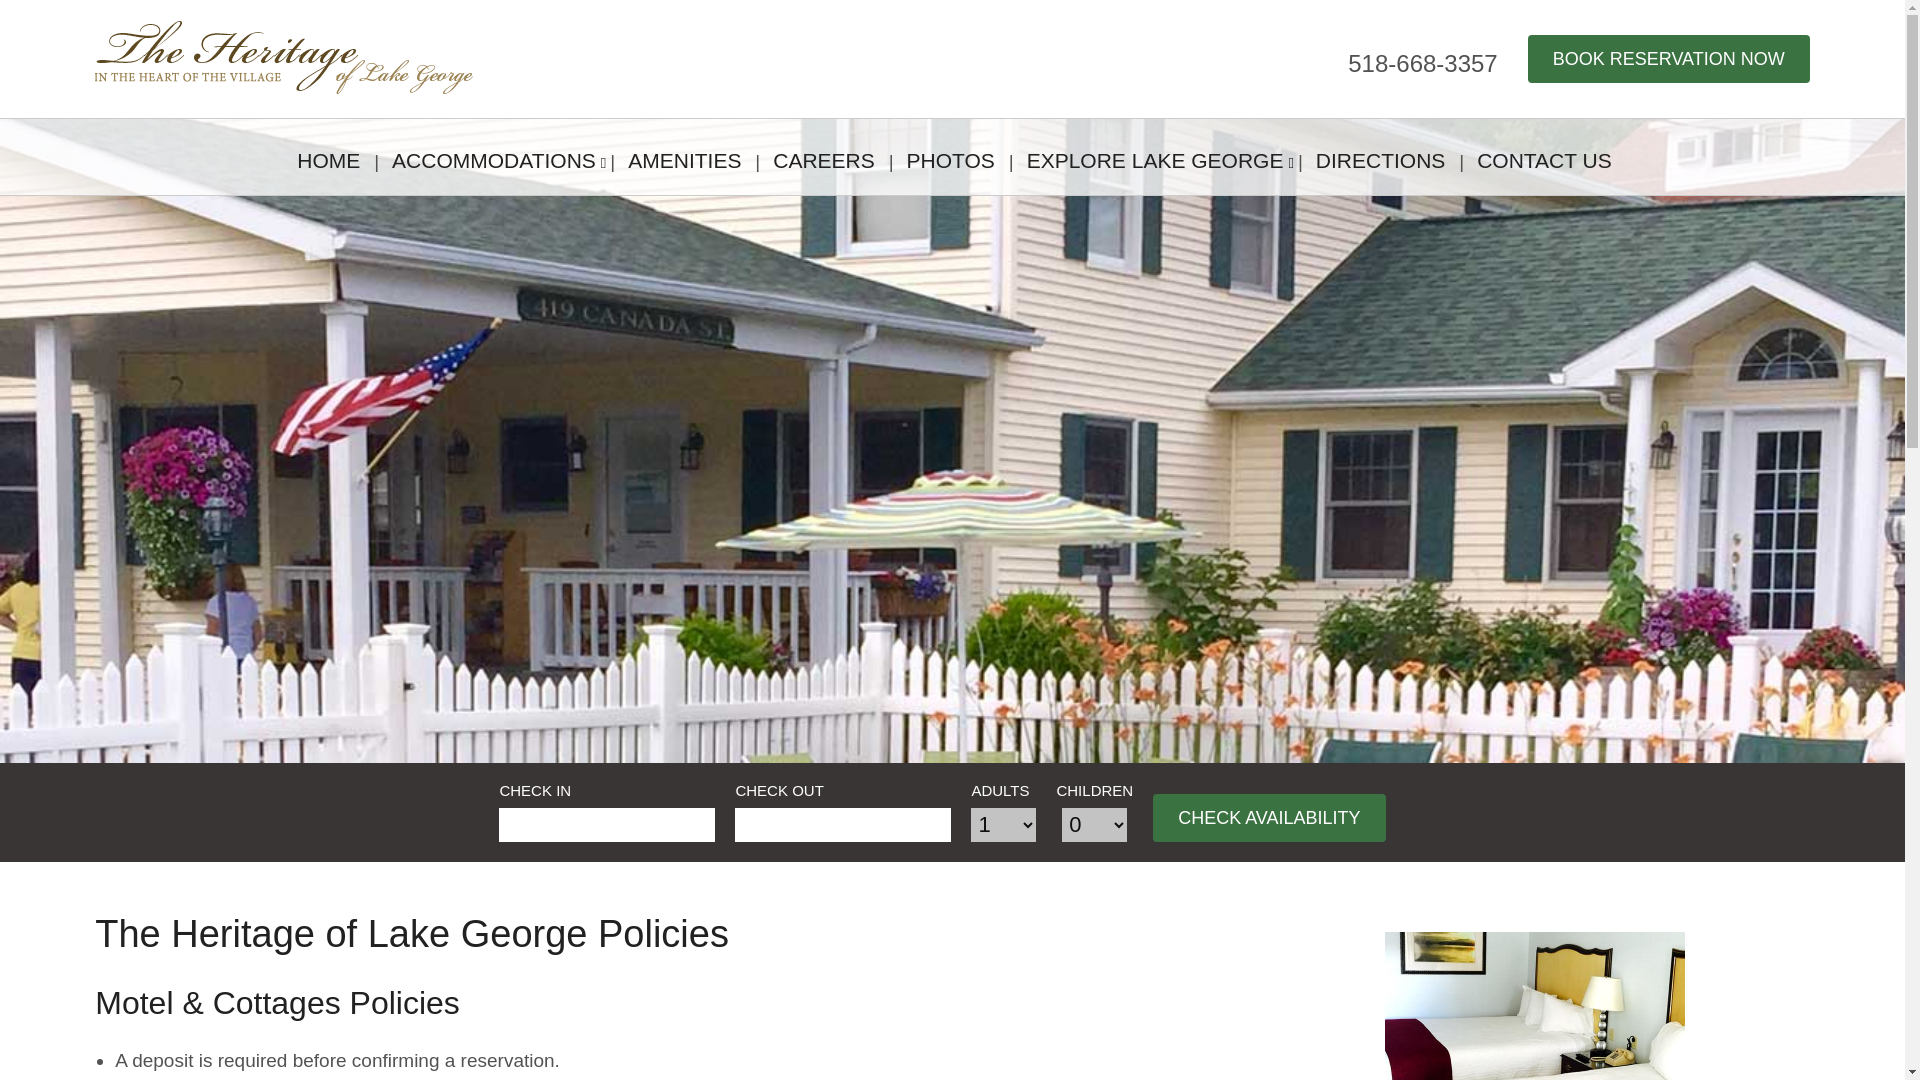  I want to click on CAREERS, so click(823, 156).